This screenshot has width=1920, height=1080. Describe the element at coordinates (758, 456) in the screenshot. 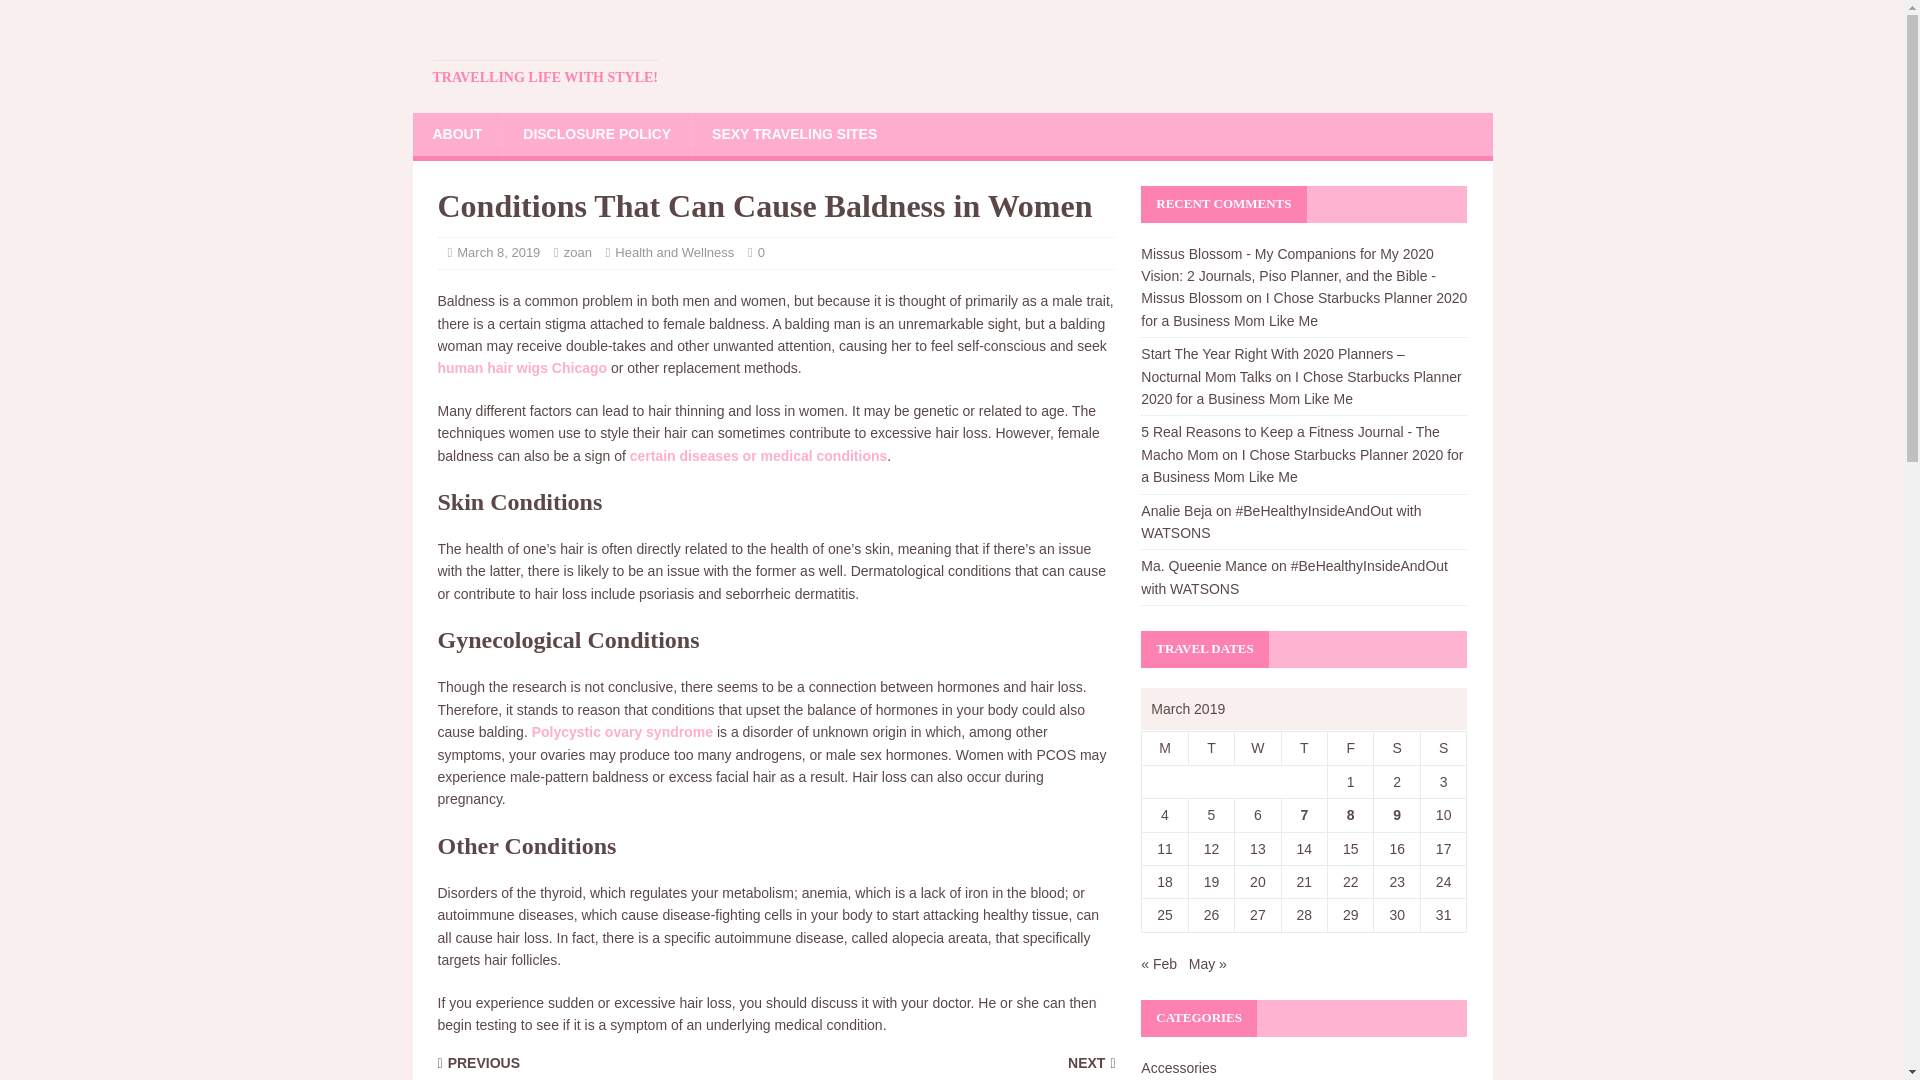

I see `certain diseases or medical conditions` at that location.